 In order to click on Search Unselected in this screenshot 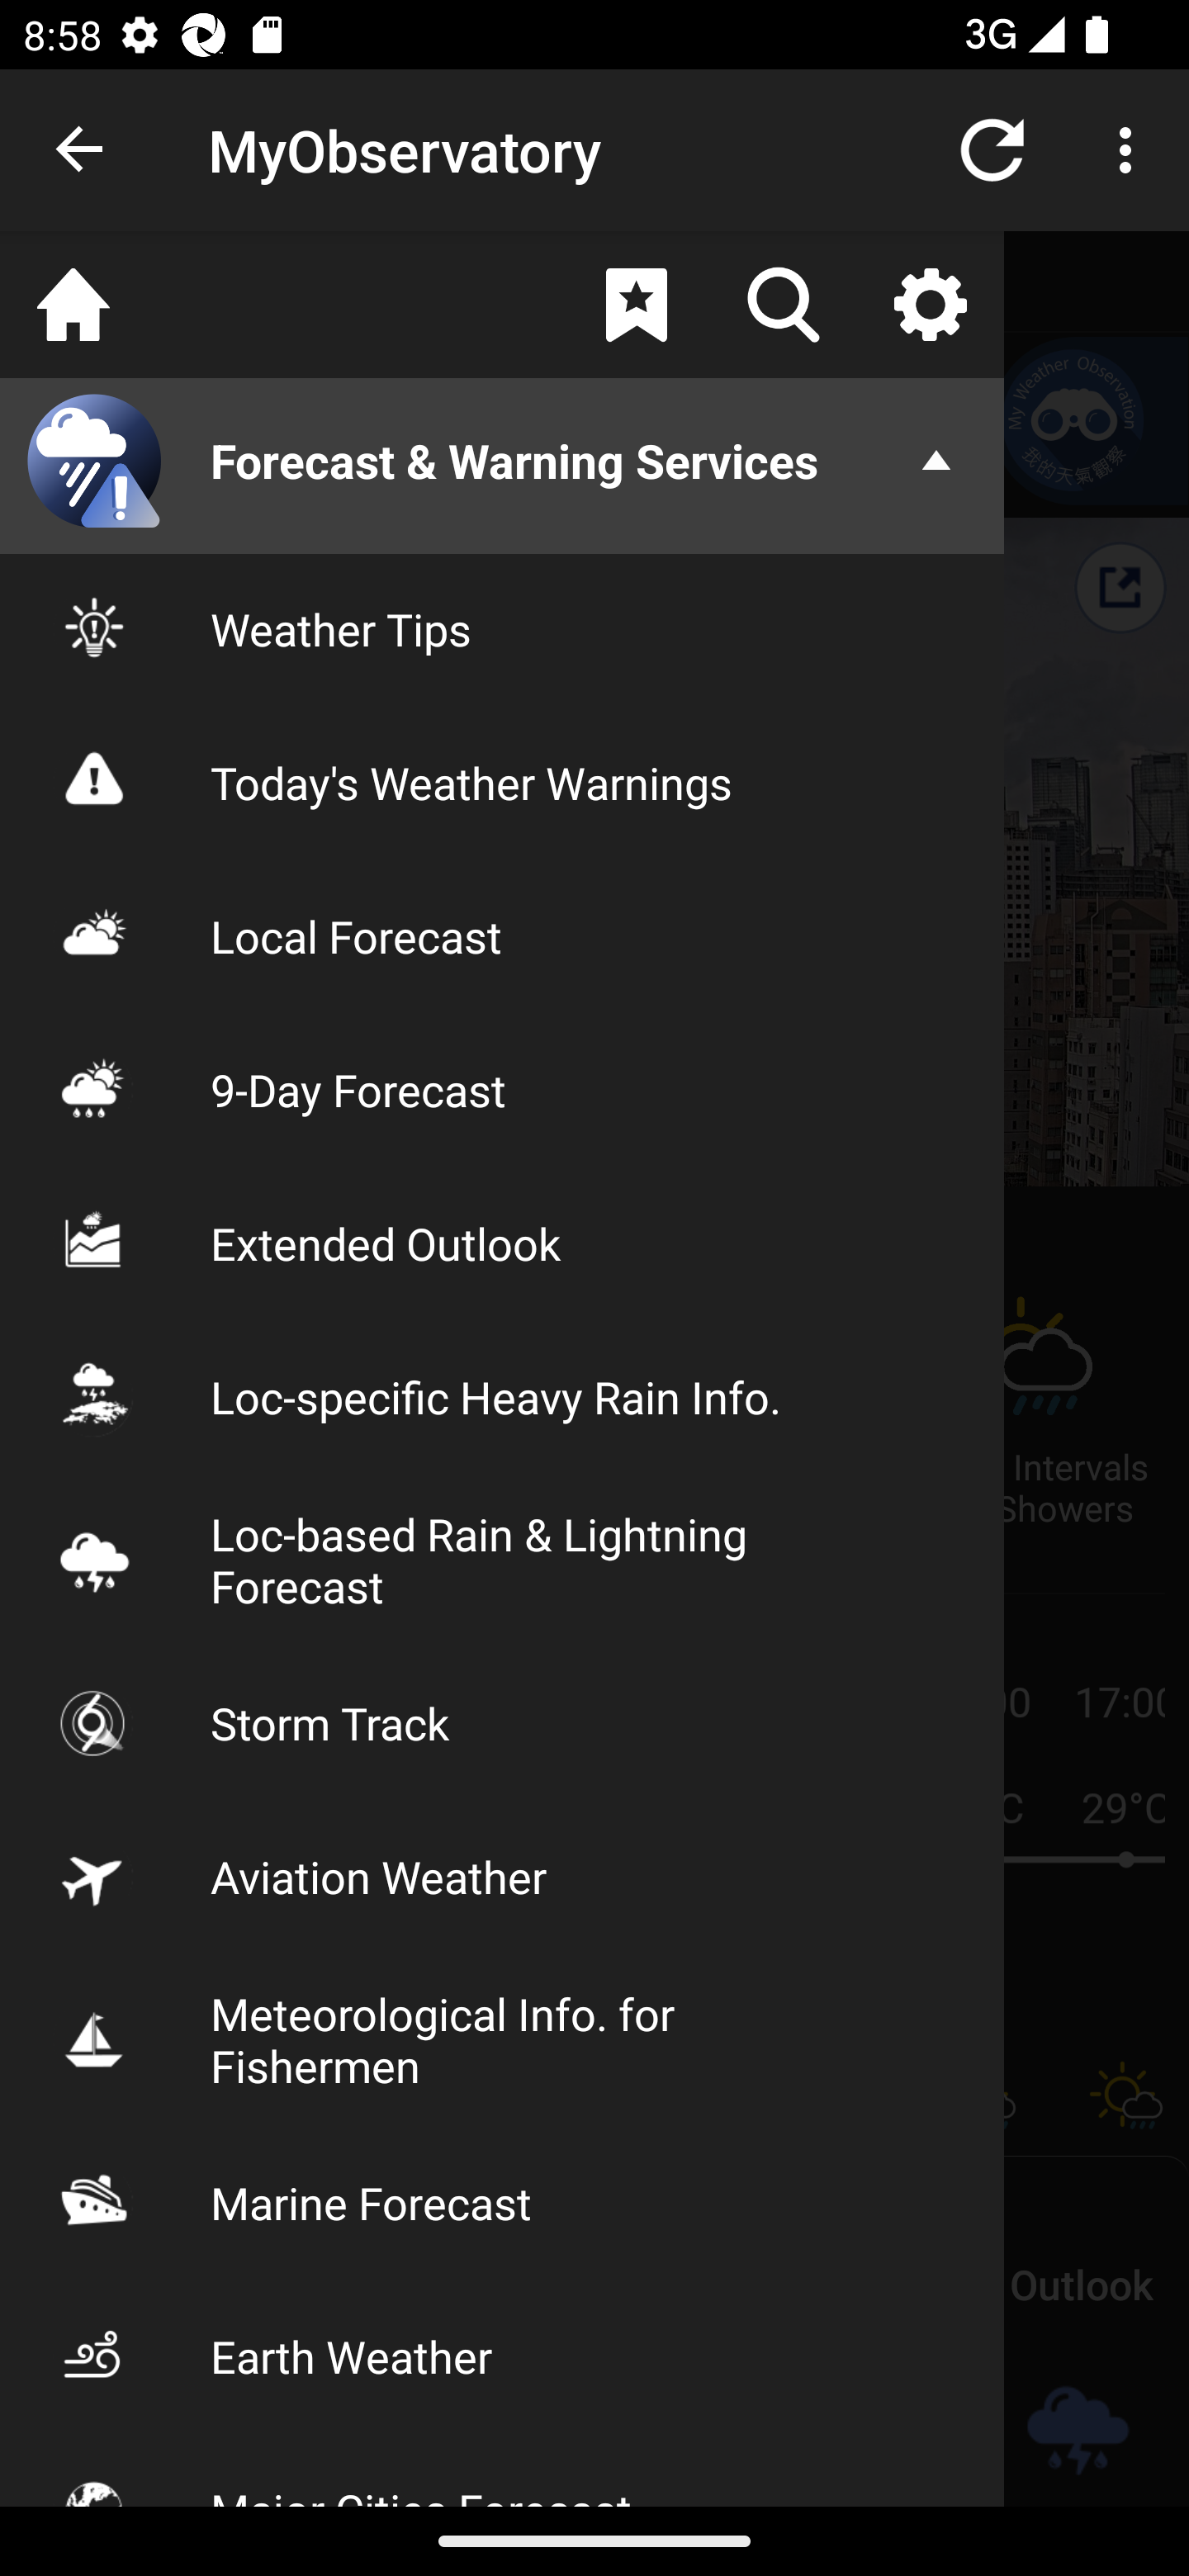, I will do `click(783, 305)`.